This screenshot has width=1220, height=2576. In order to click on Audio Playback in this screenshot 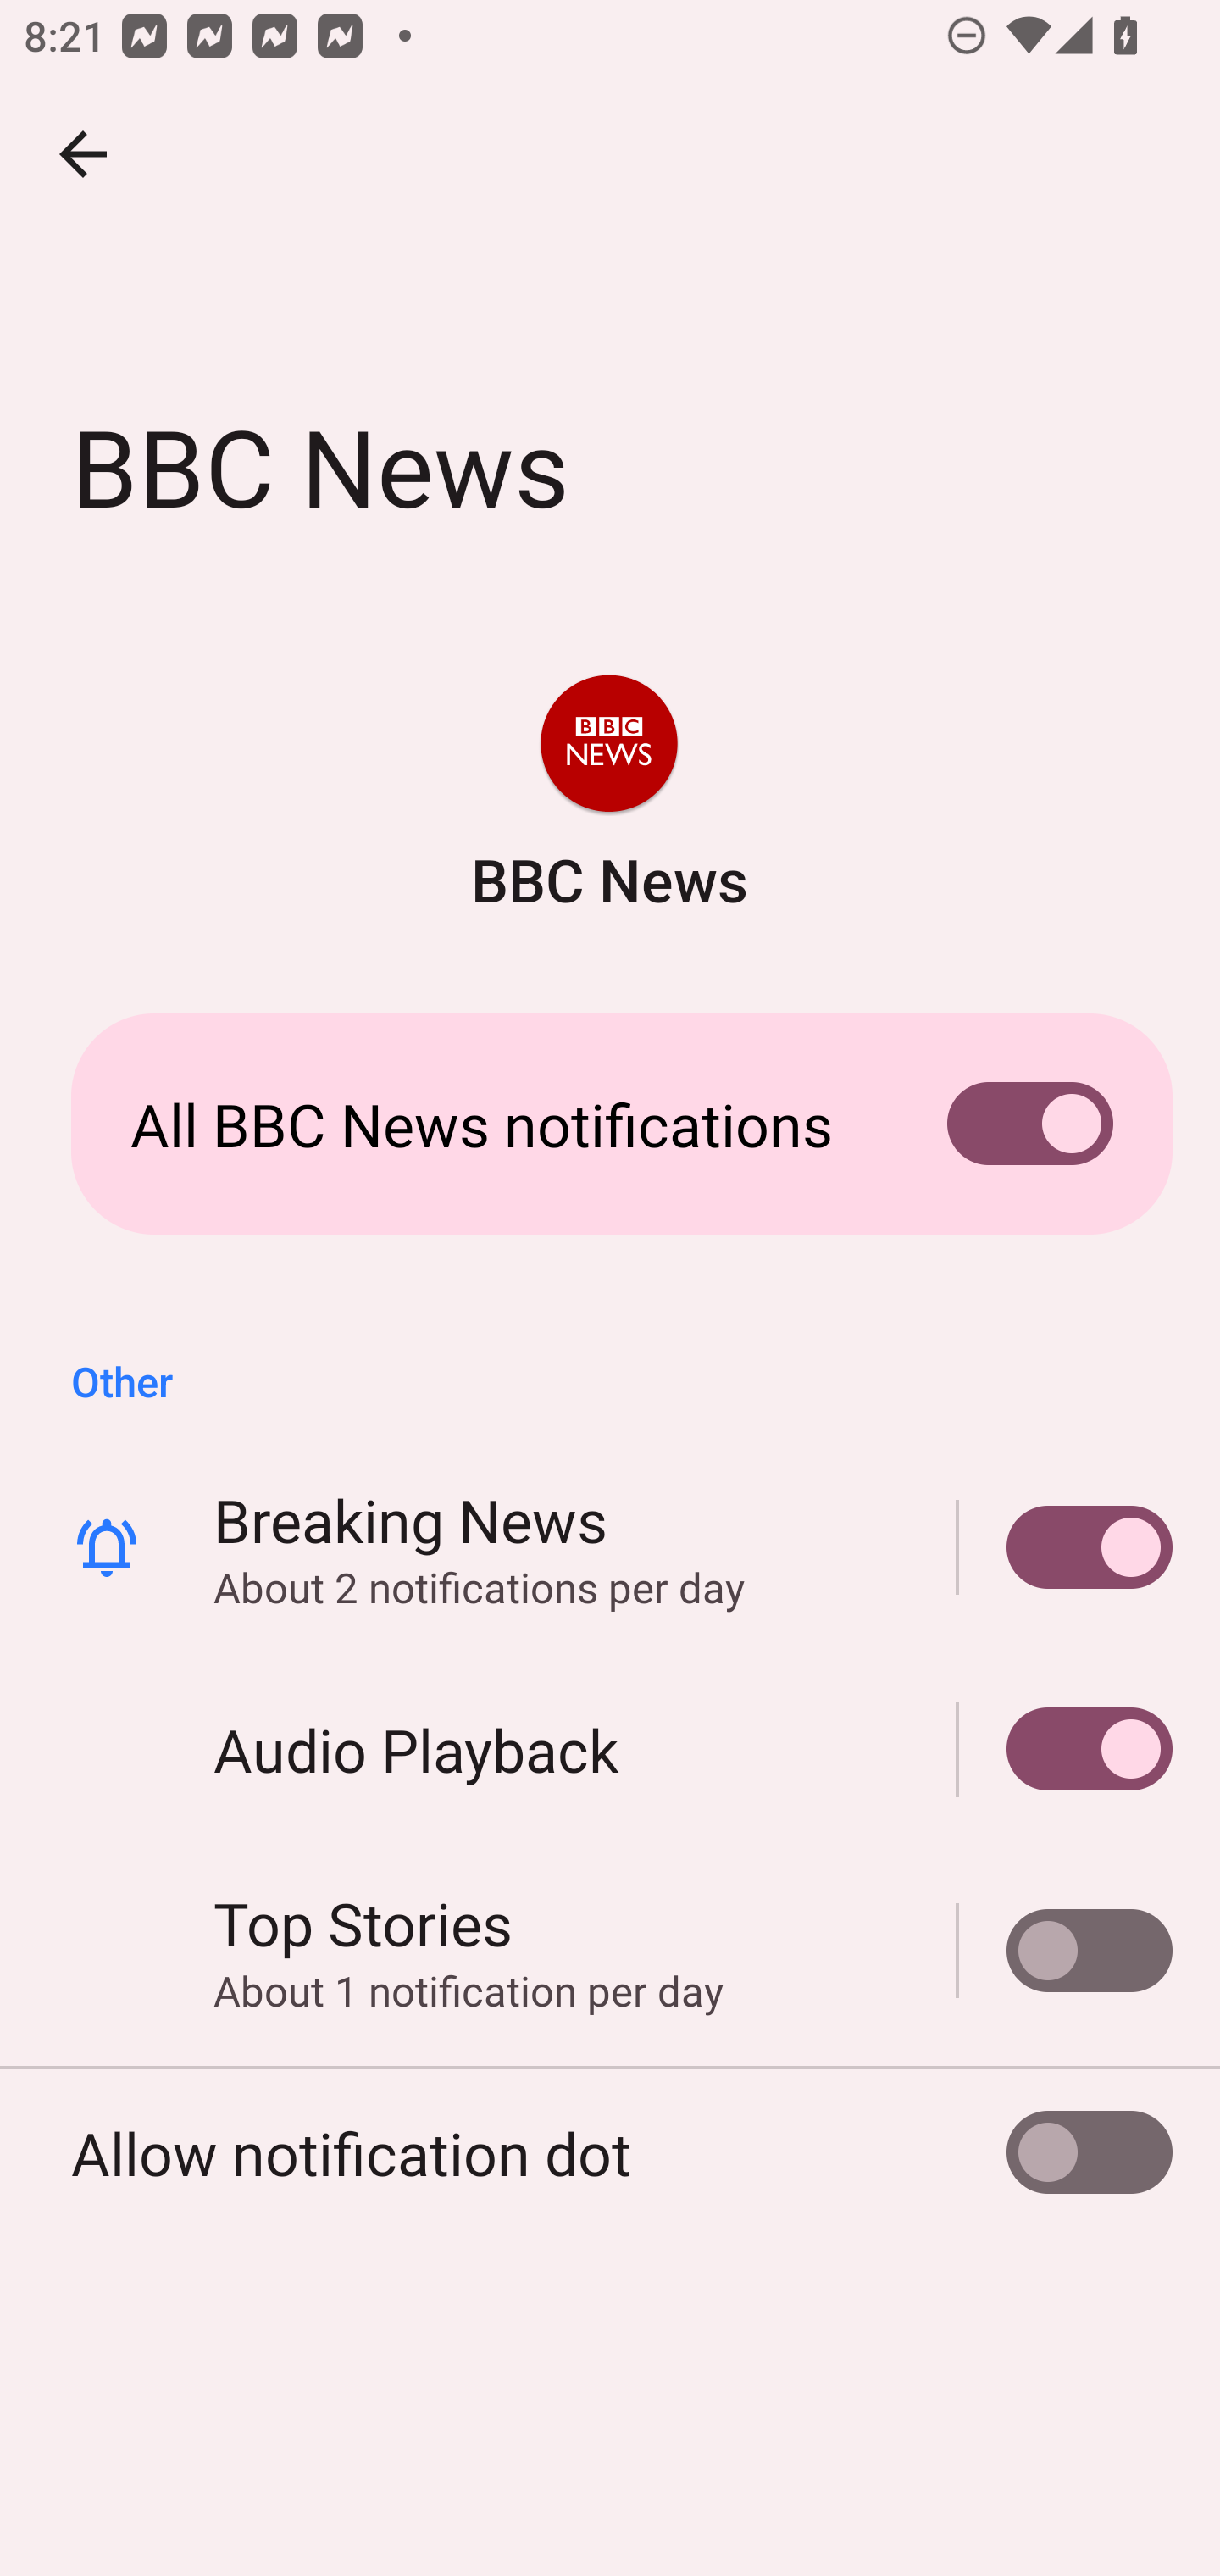, I will do `click(1065, 1749)`.